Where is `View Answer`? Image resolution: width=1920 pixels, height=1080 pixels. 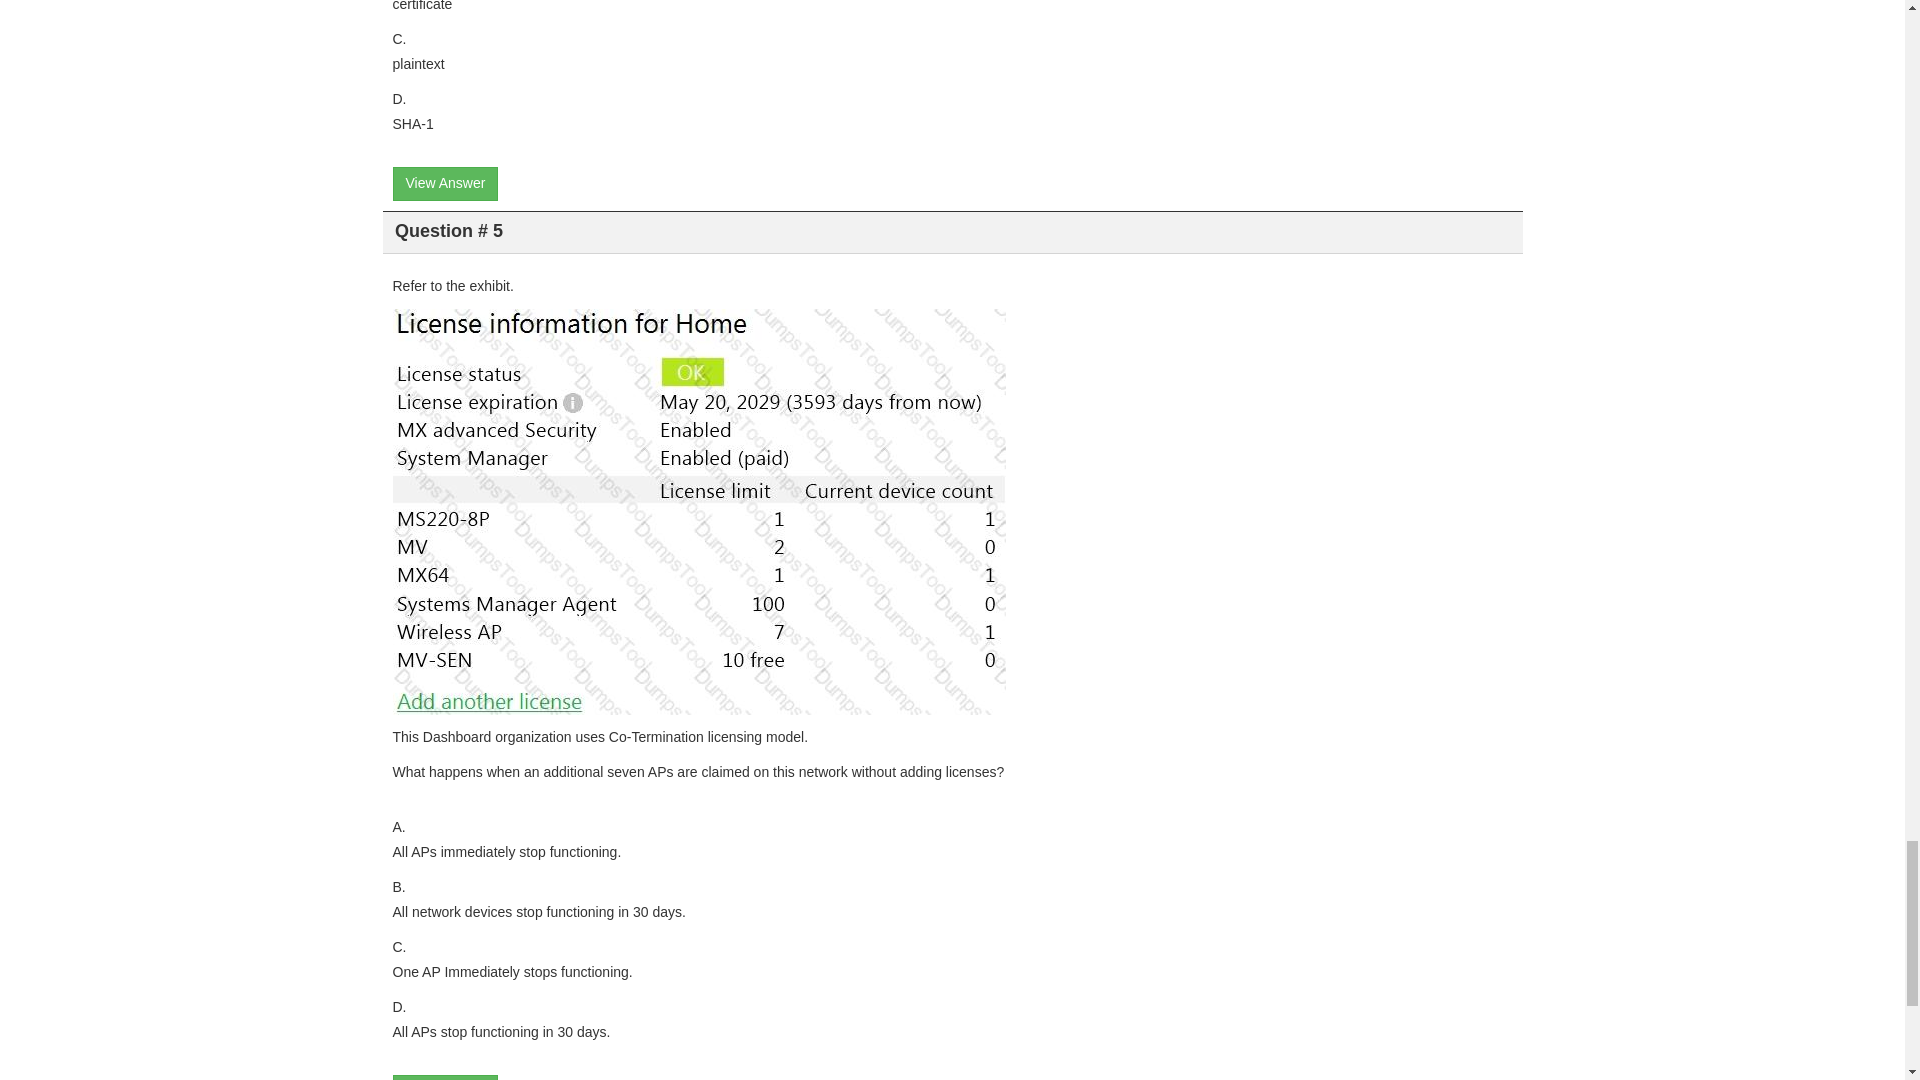
View Answer is located at coordinates (444, 184).